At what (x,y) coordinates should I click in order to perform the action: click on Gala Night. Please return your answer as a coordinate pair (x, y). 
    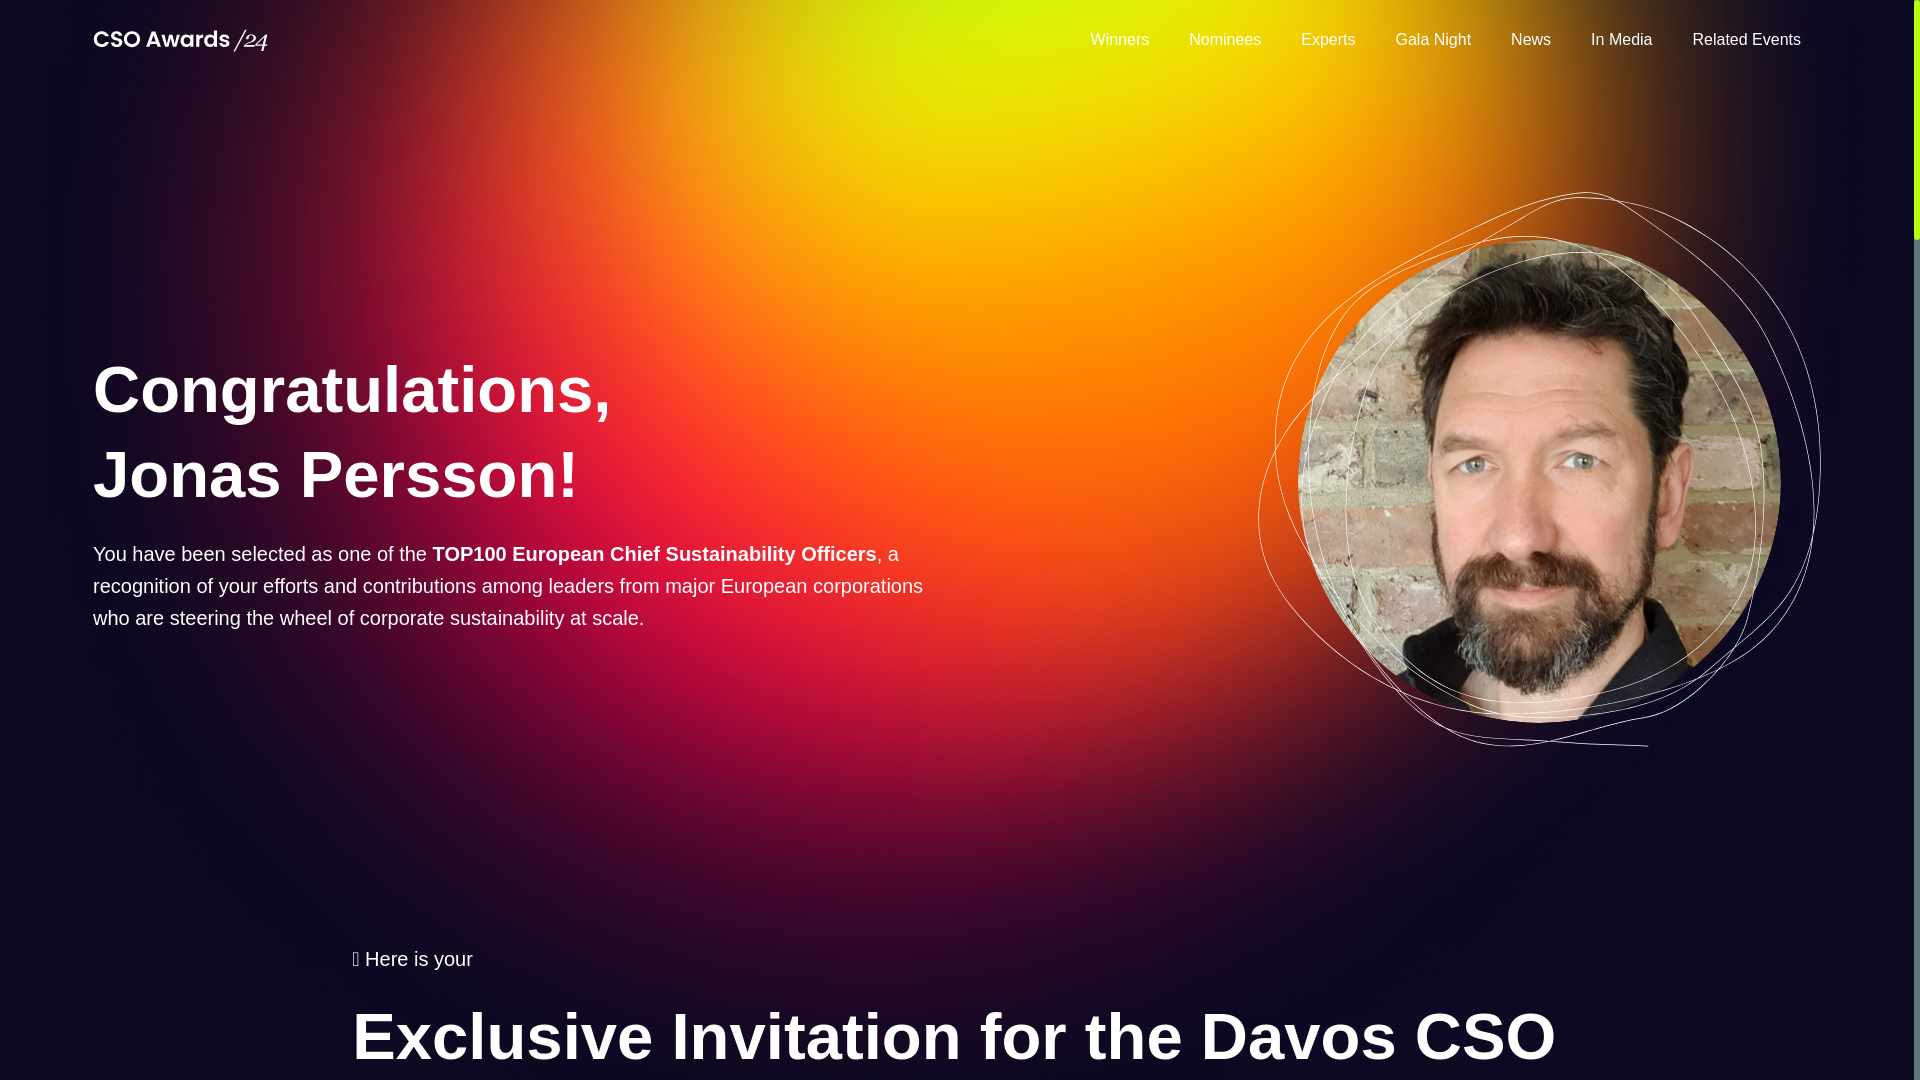
    Looking at the image, I should click on (1434, 40).